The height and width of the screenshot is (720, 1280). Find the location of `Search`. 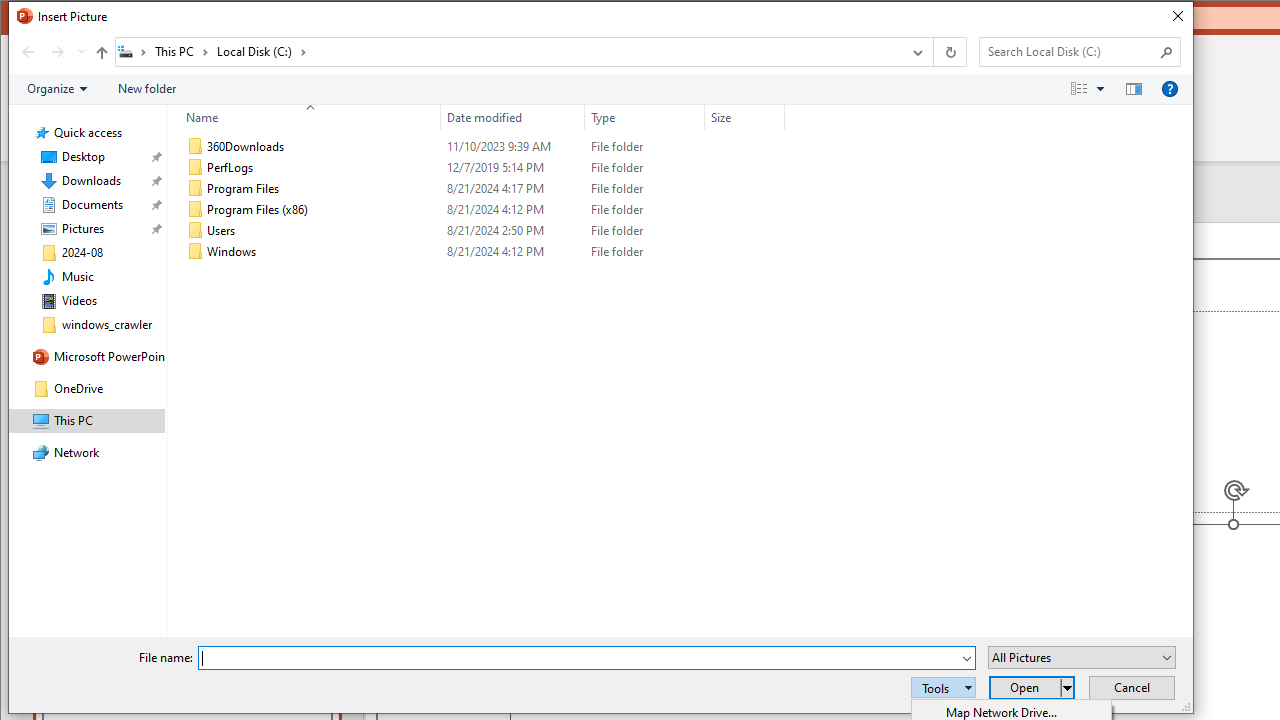

Search is located at coordinates (1166, 52).